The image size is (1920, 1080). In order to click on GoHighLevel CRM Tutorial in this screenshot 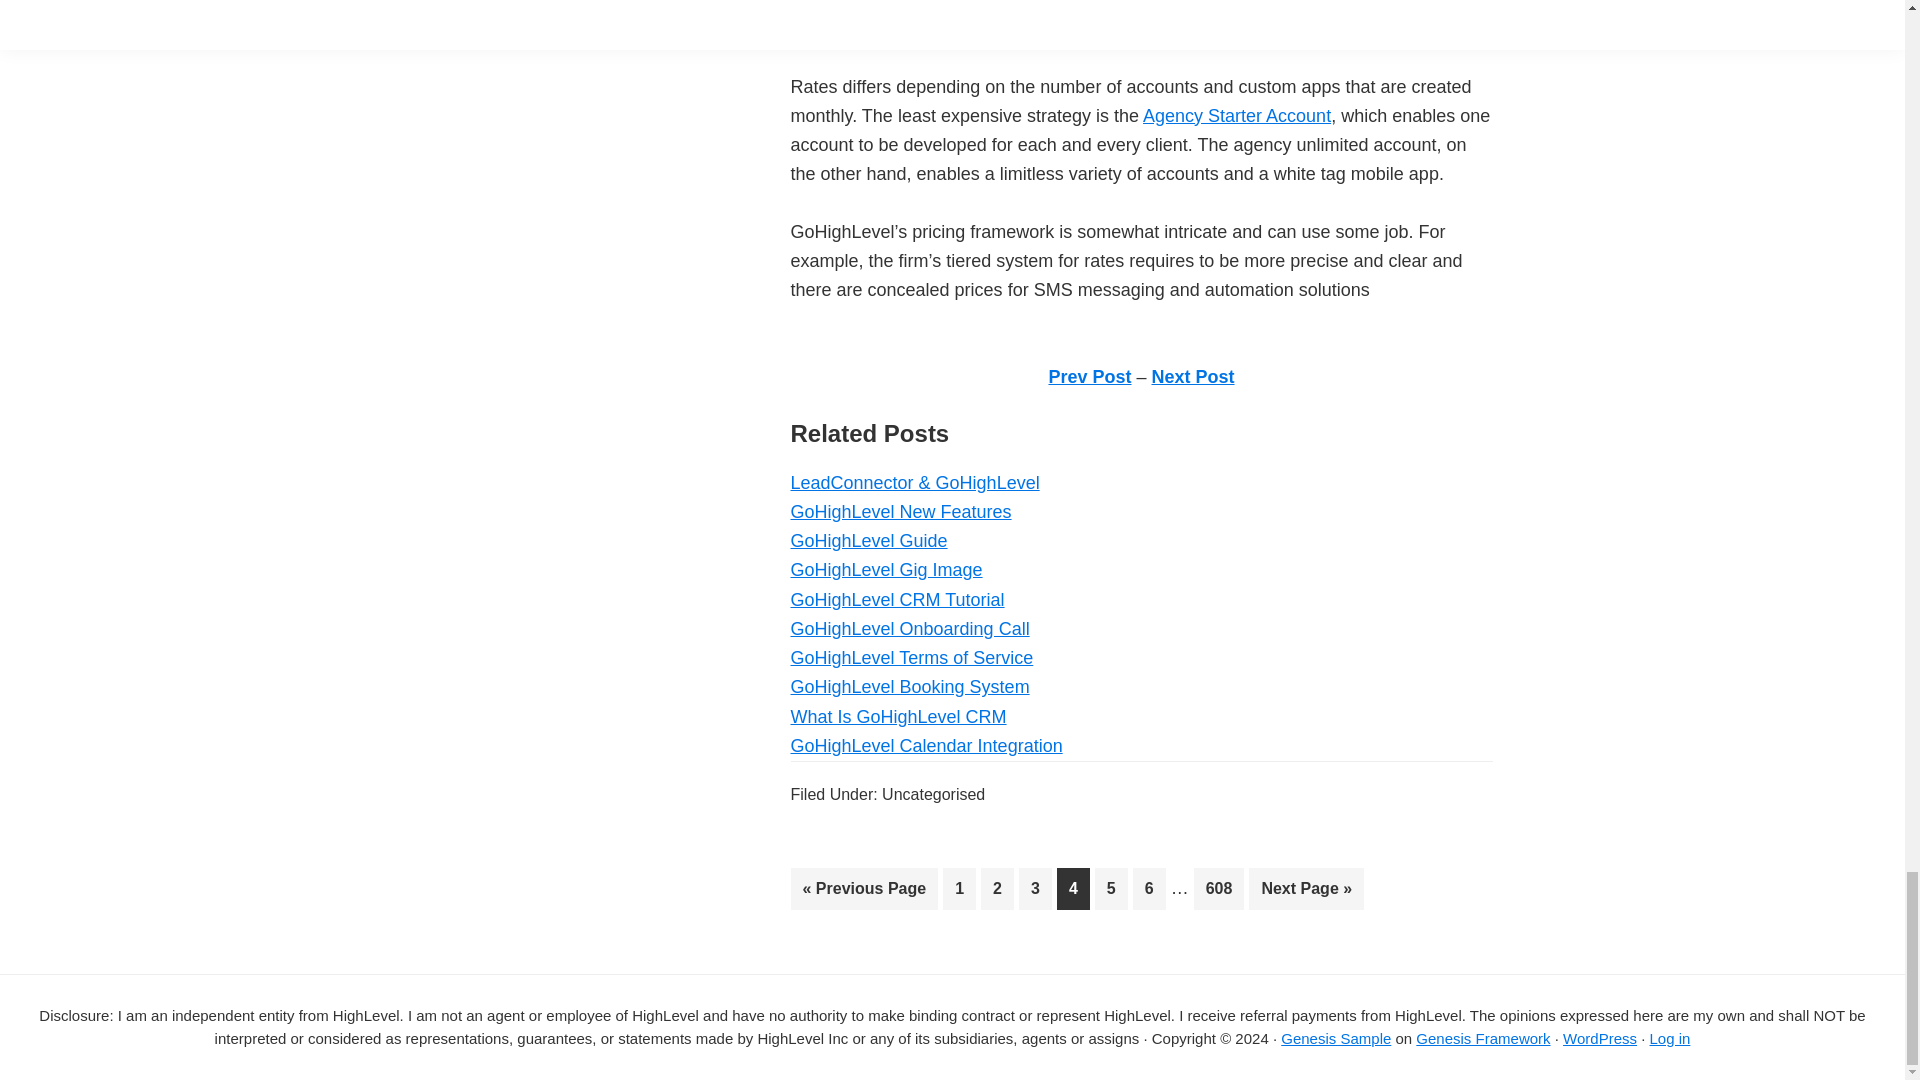, I will do `click(896, 600)`.